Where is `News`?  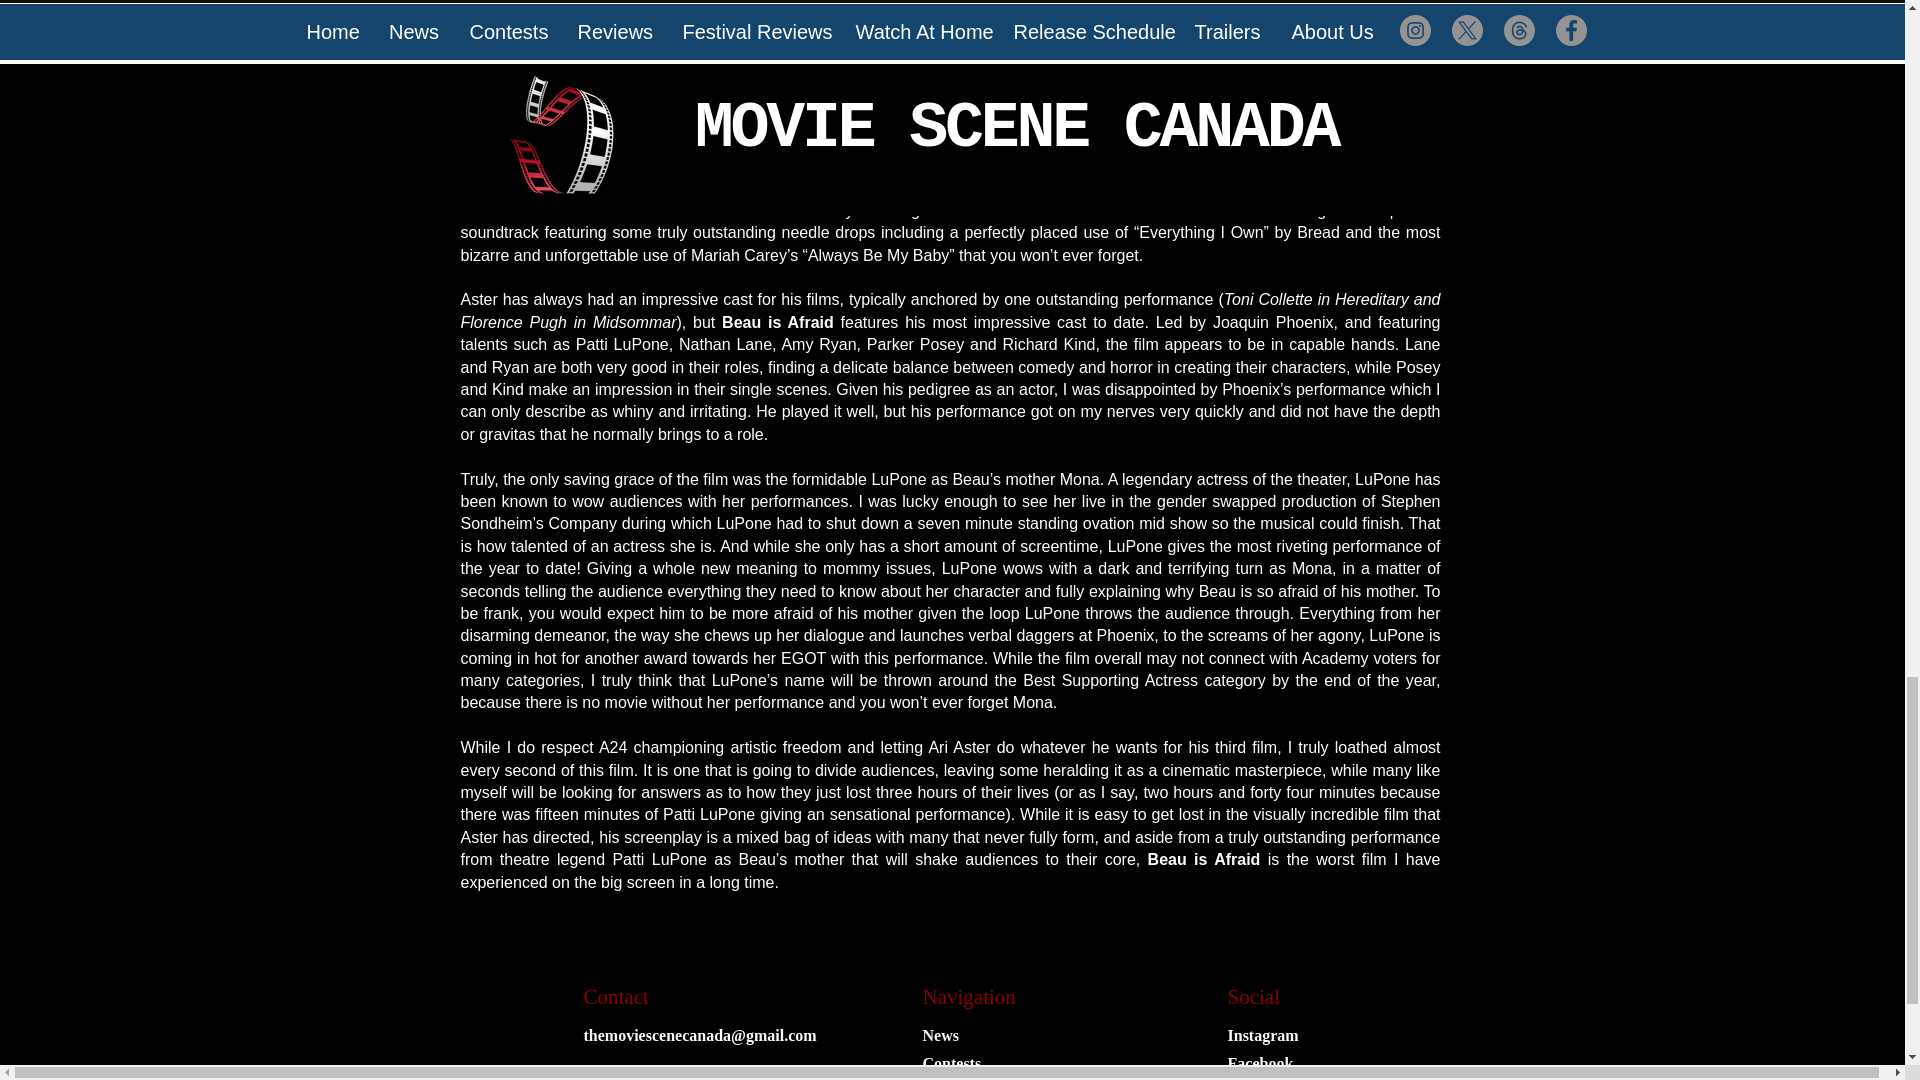 News is located at coordinates (940, 1036).